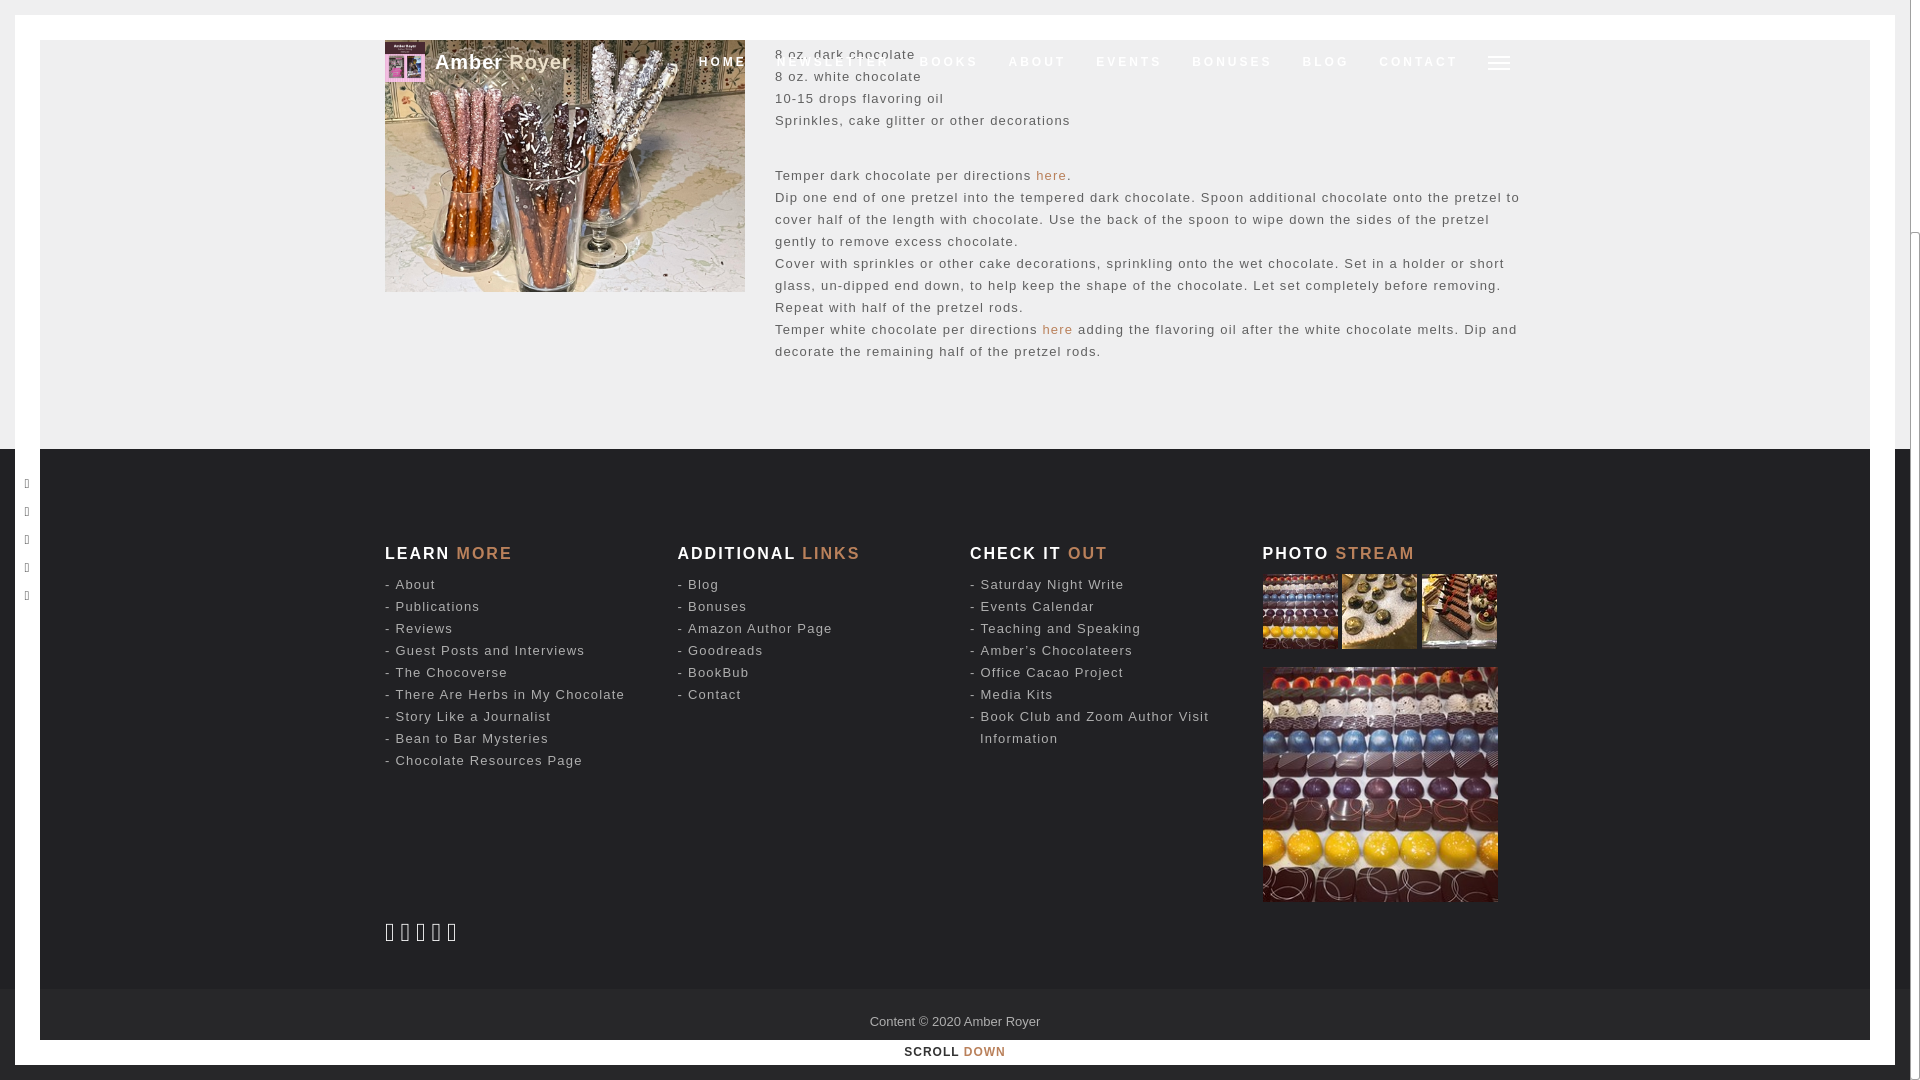  Describe the element at coordinates (415, 584) in the screenshot. I see `About` at that location.